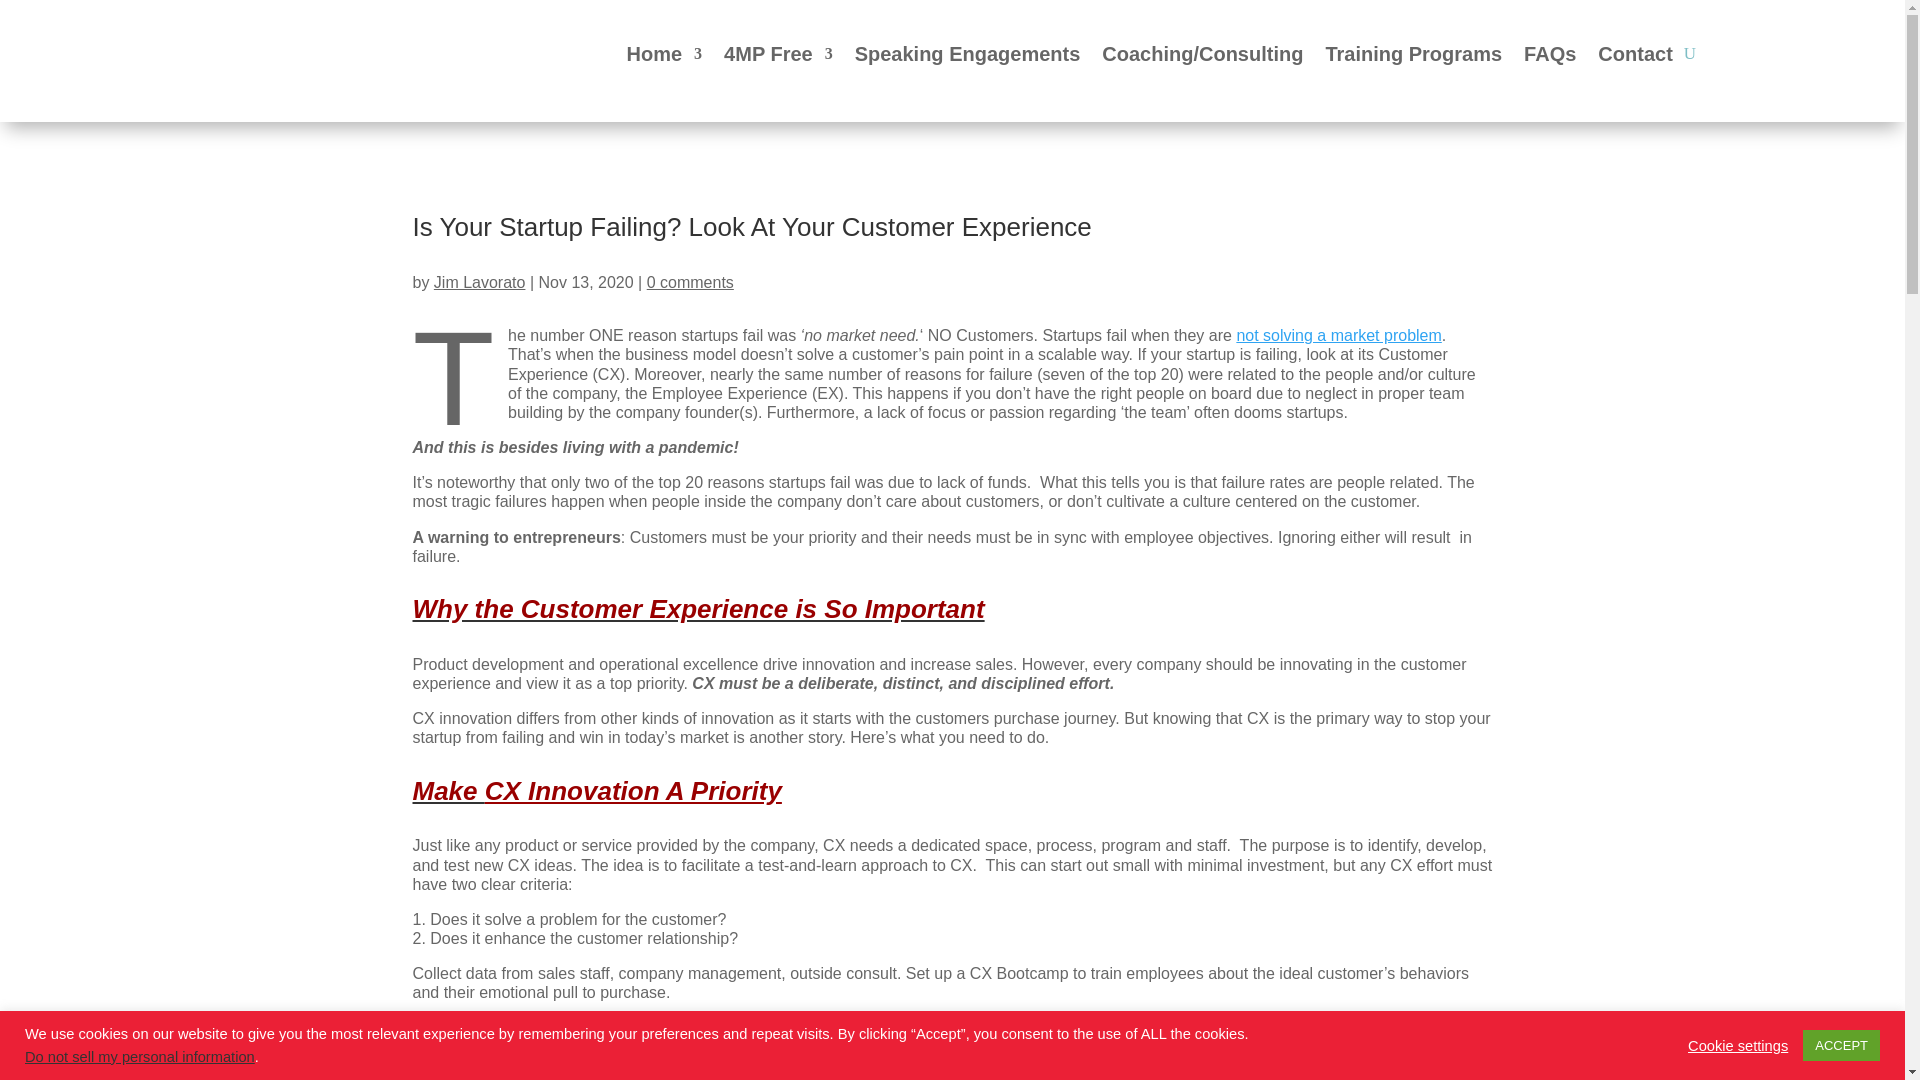  What do you see at coordinates (690, 282) in the screenshot?
I see `0 comments` at bounding box center [690, 282].